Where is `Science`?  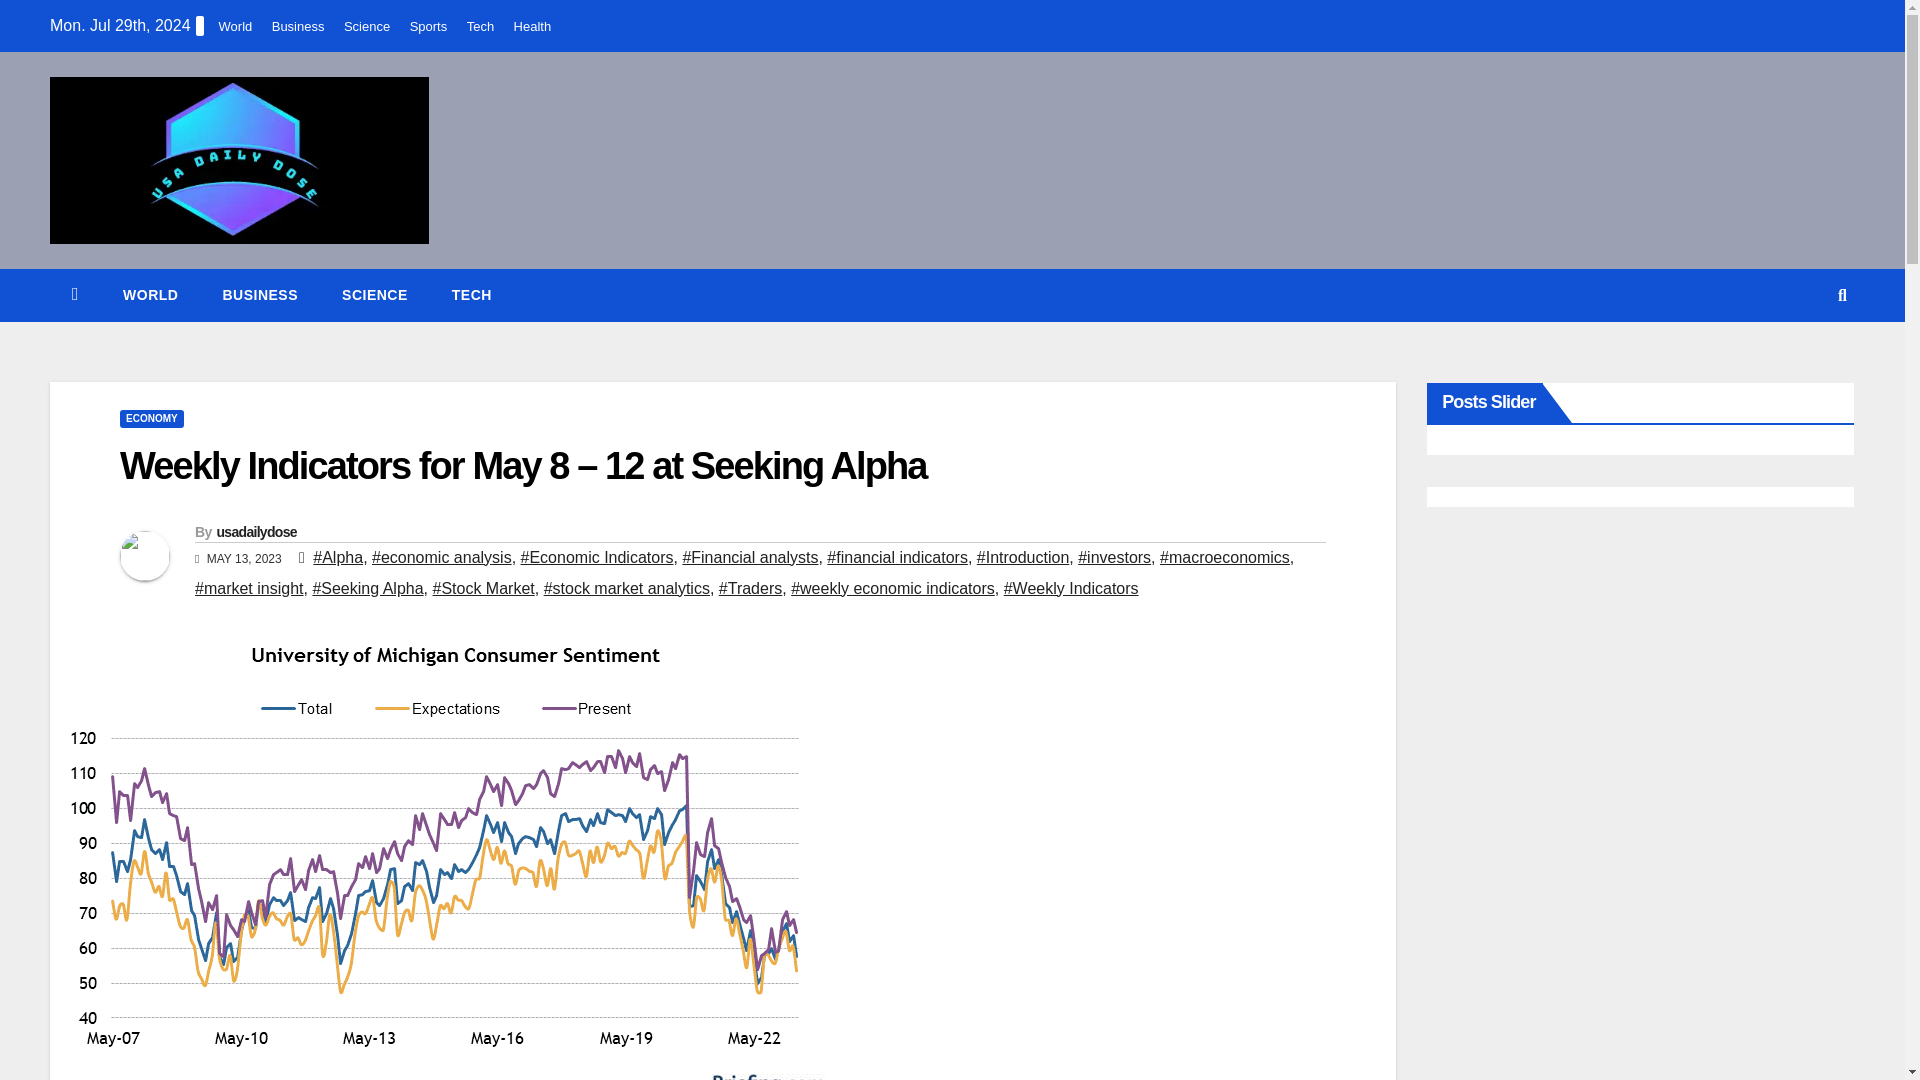 Science is located at coordinates (366, 26).